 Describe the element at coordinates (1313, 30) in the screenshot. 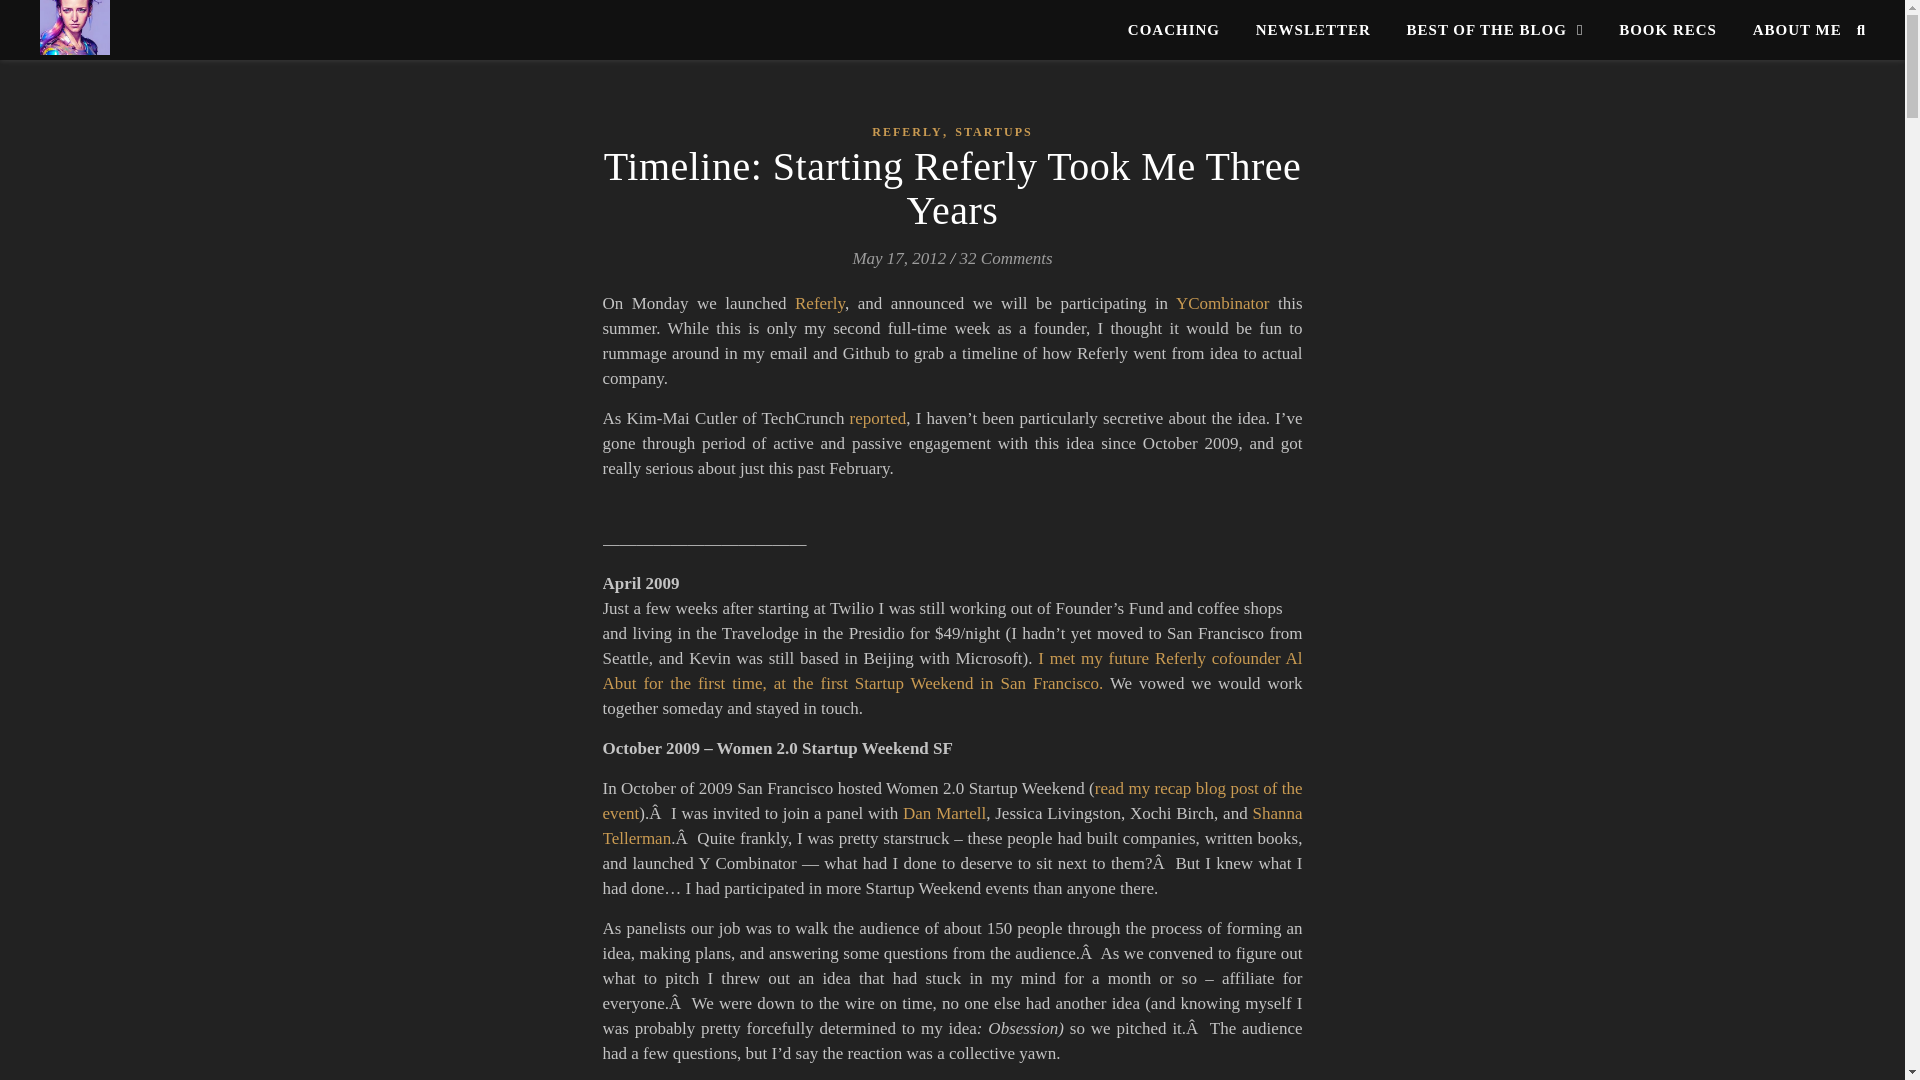

I see `NEWSLETTER` at that location.